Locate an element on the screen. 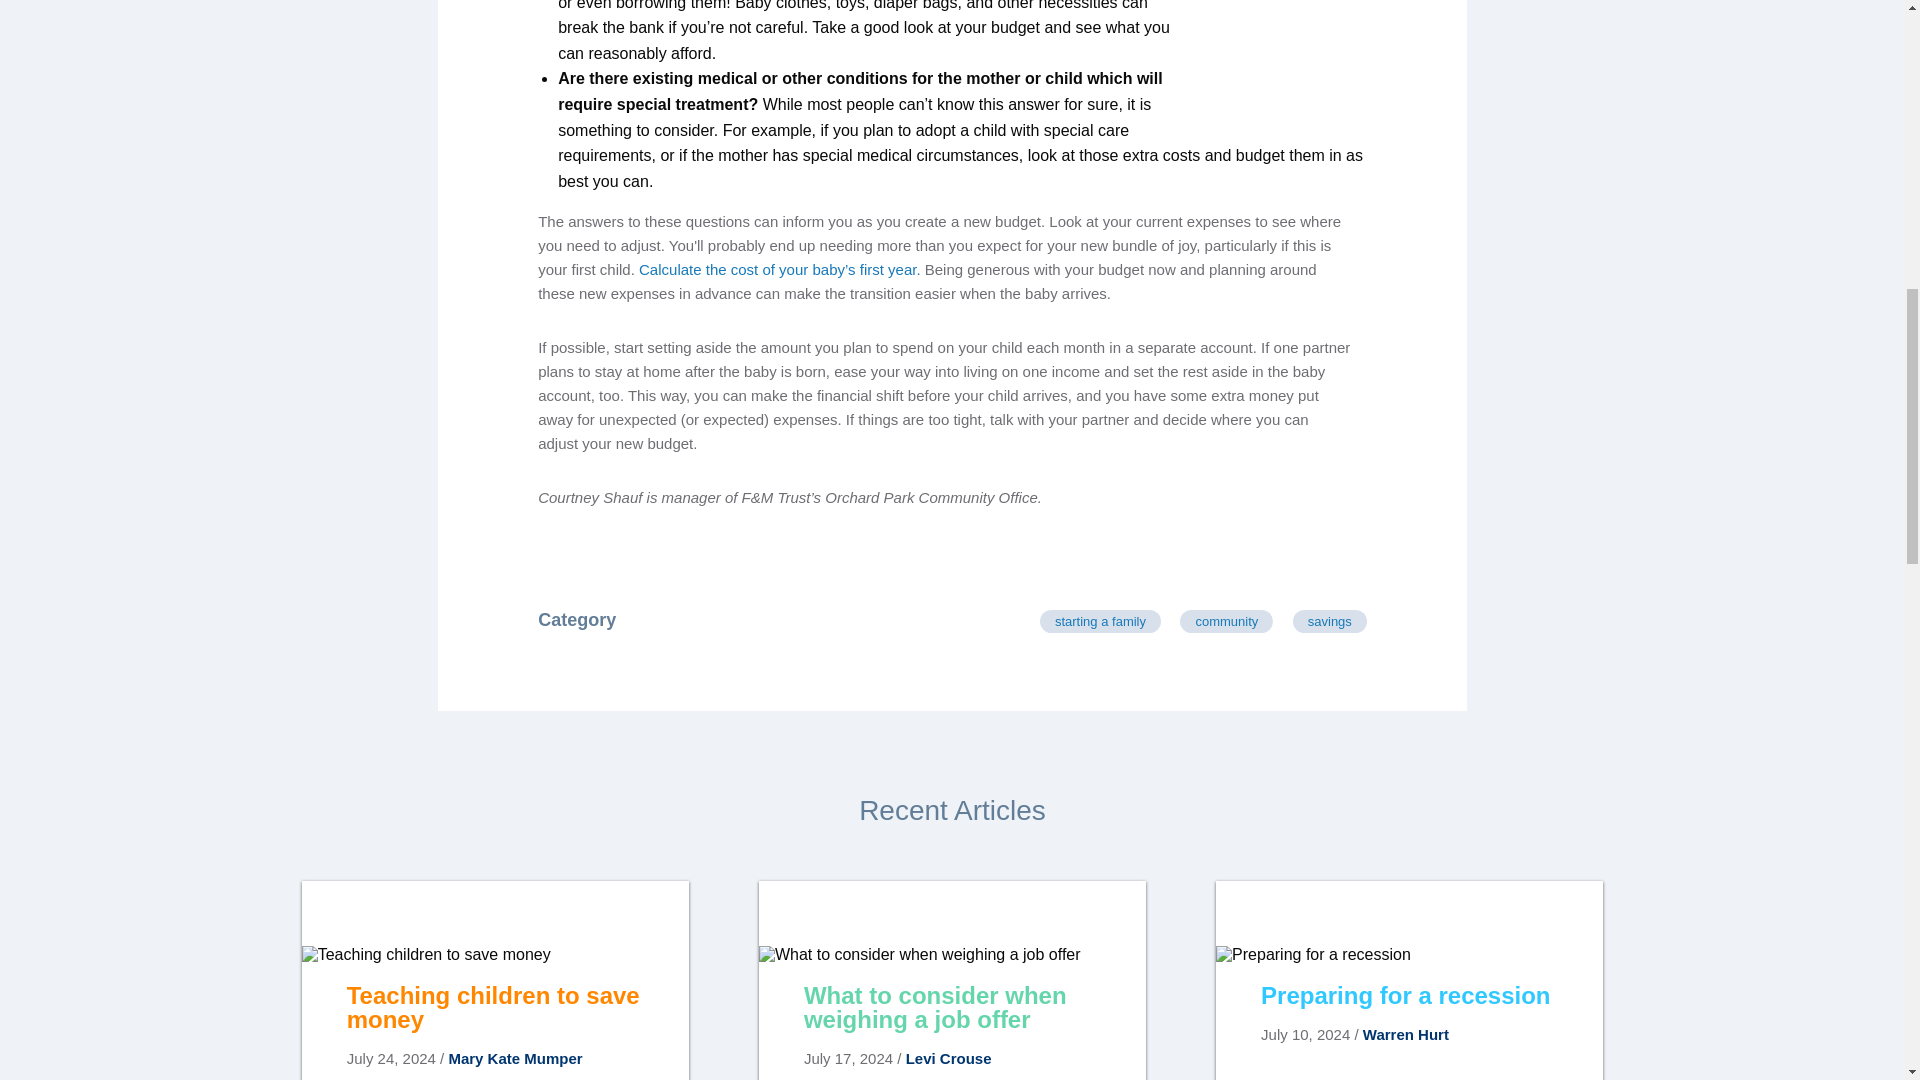 This screenshot has height=1080, width=1920. starting a family is located at coordinates (1100, 621).